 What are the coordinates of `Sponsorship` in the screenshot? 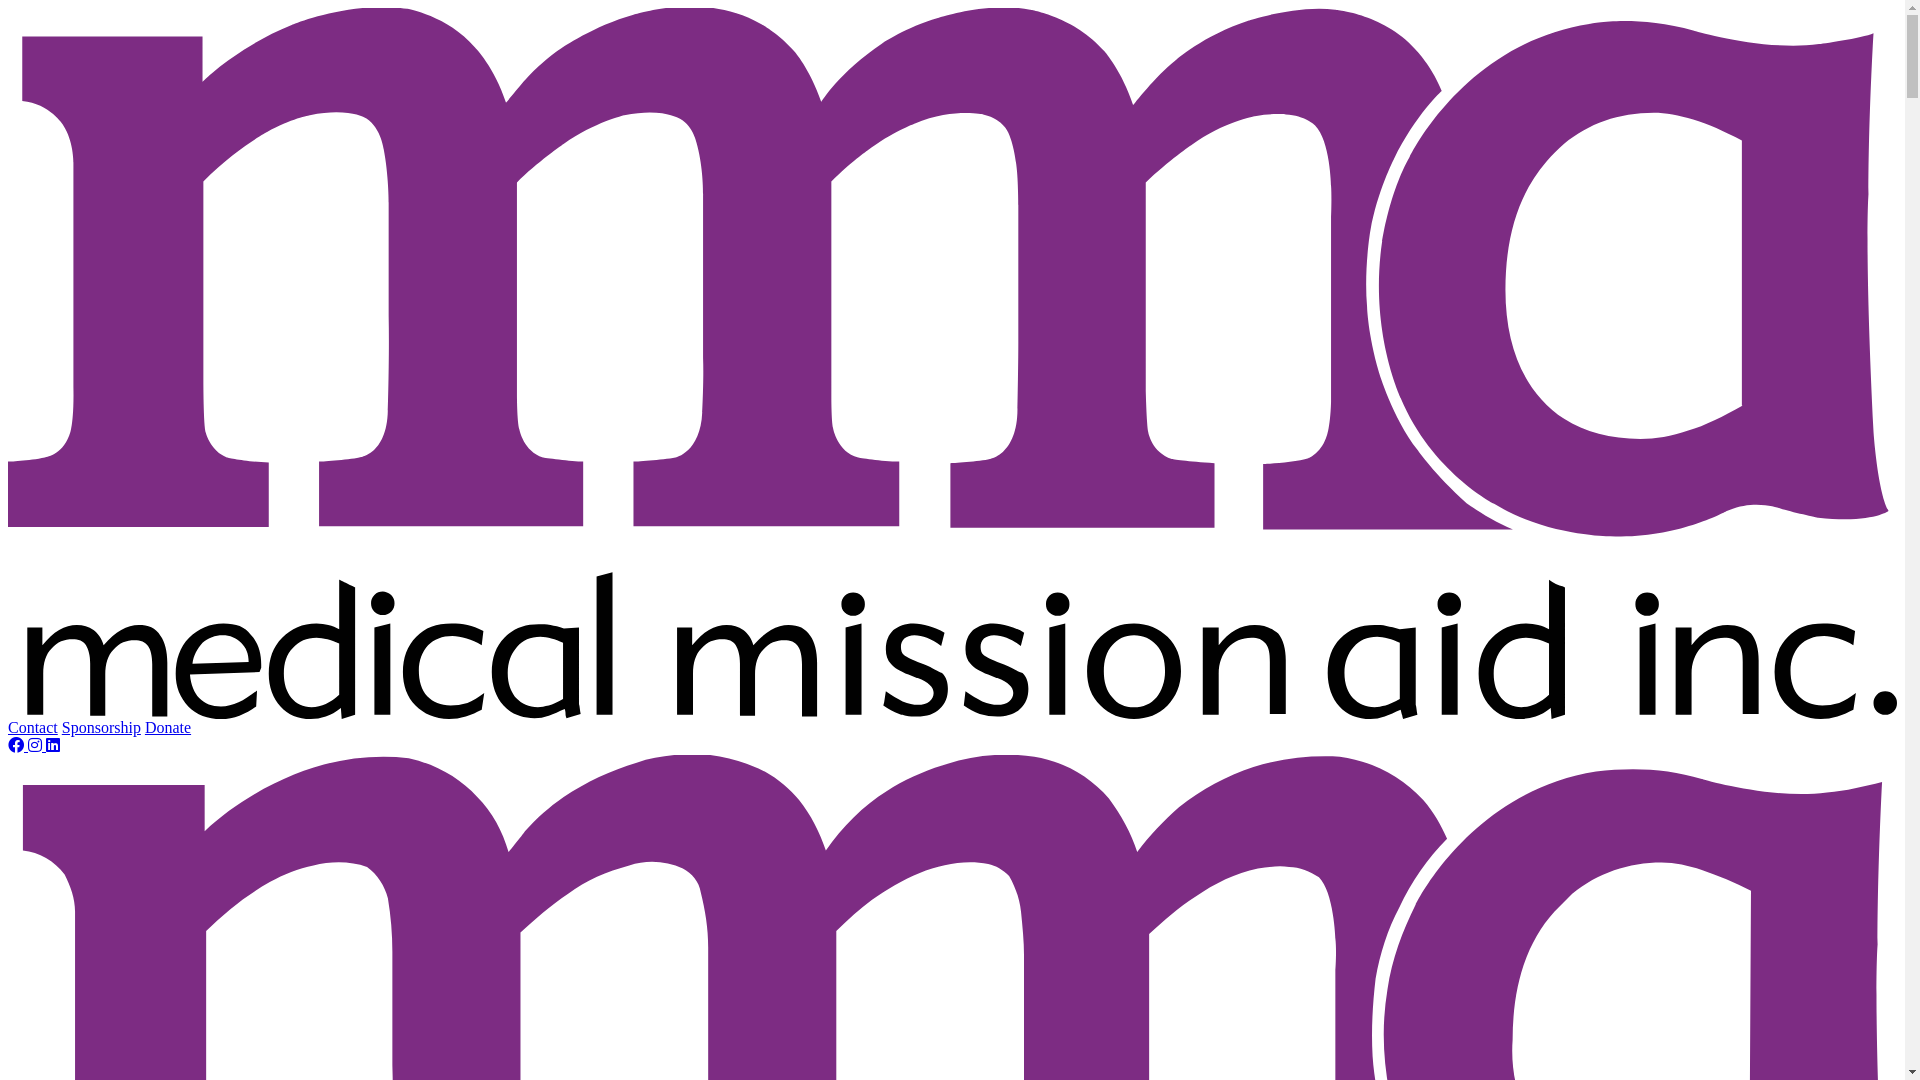 It's located at (102, 728).